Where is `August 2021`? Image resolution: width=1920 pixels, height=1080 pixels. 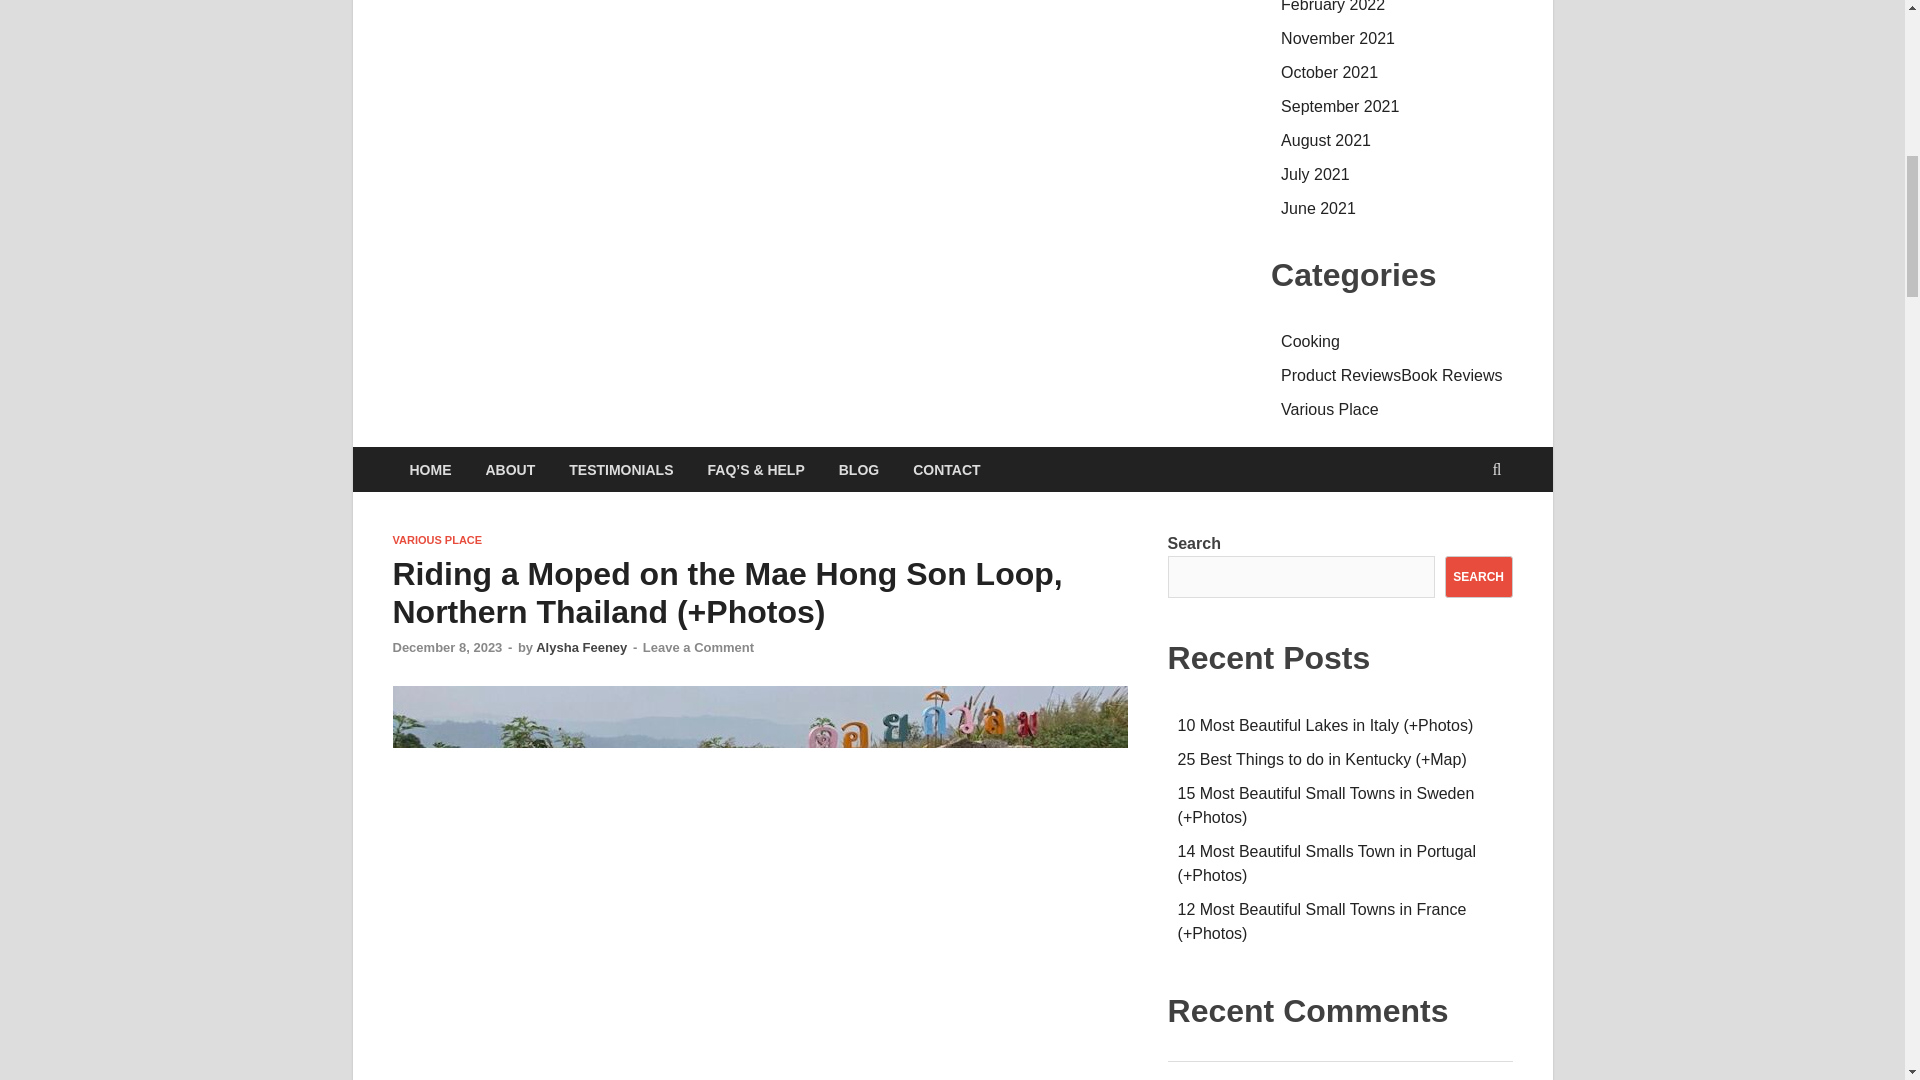 August 2021 is located at coordinates (1325, 140).